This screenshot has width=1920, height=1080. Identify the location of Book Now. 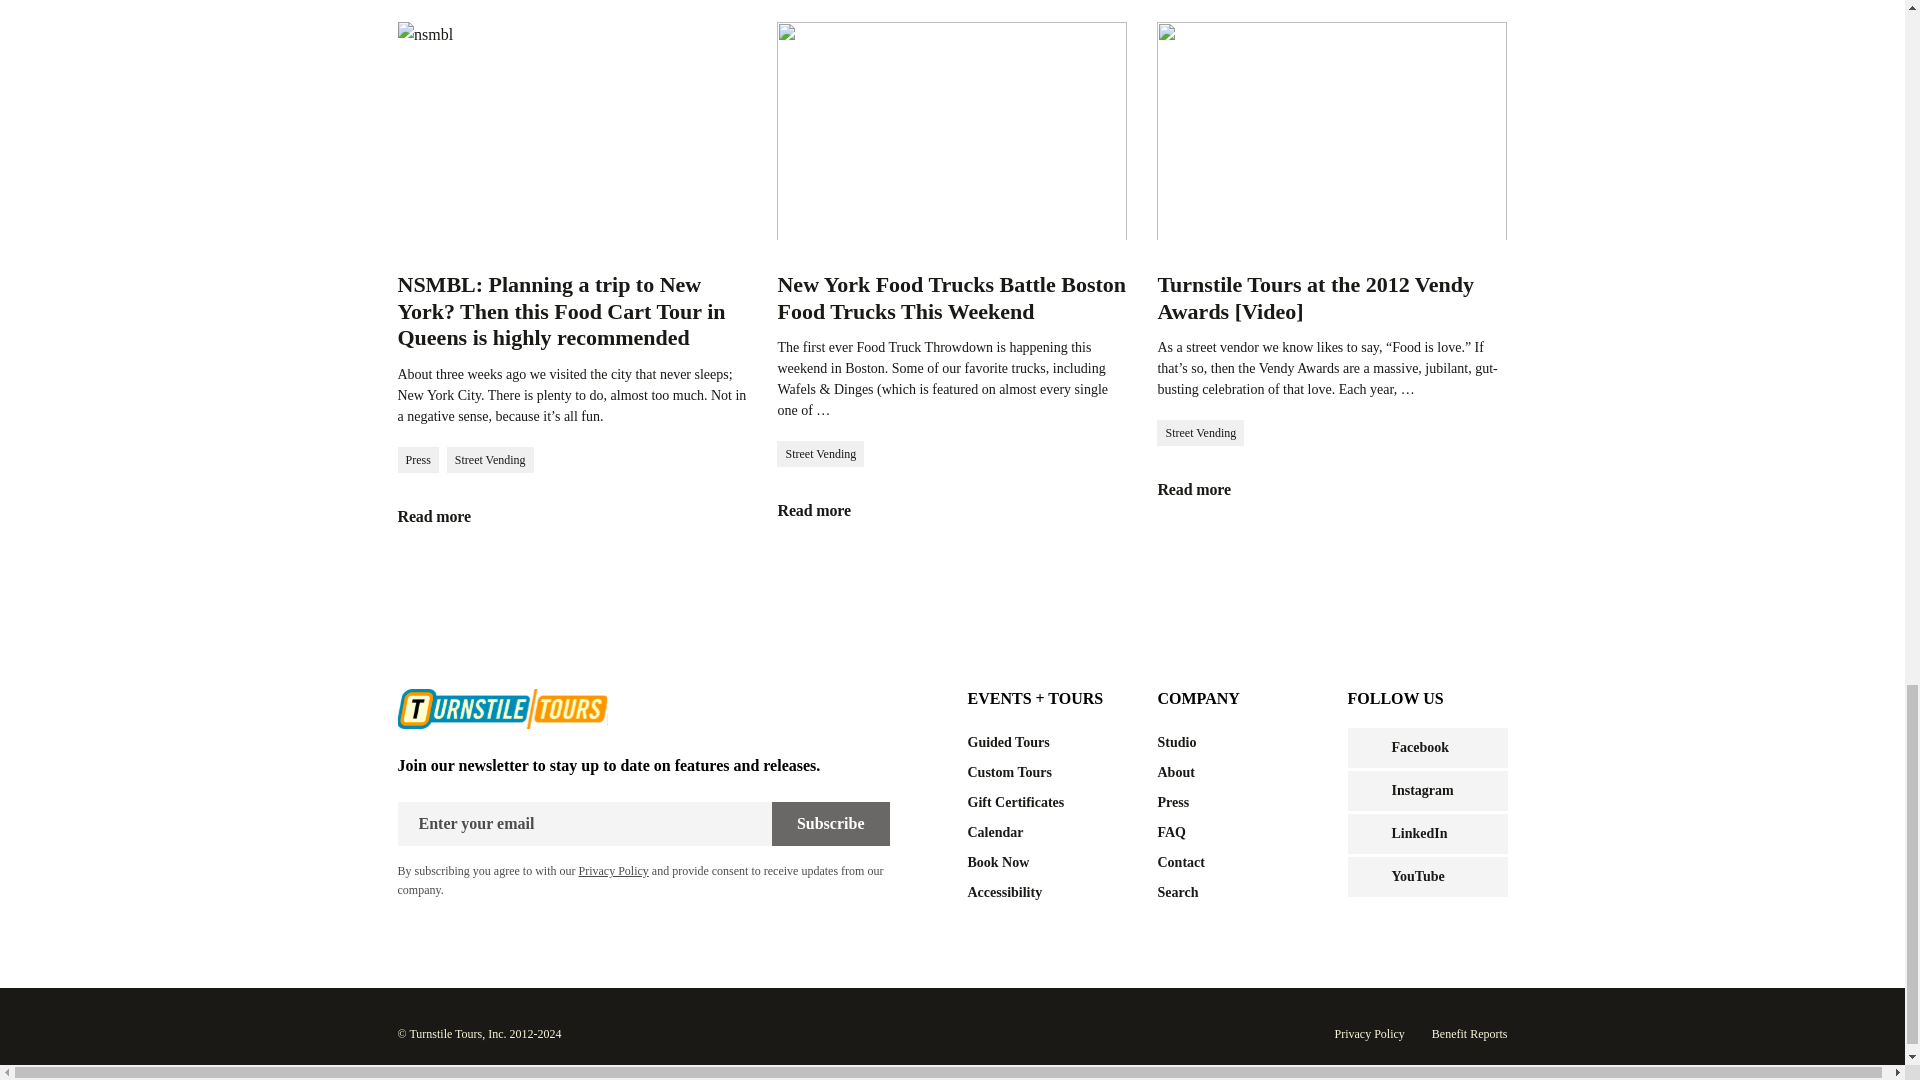
(1048, 862).